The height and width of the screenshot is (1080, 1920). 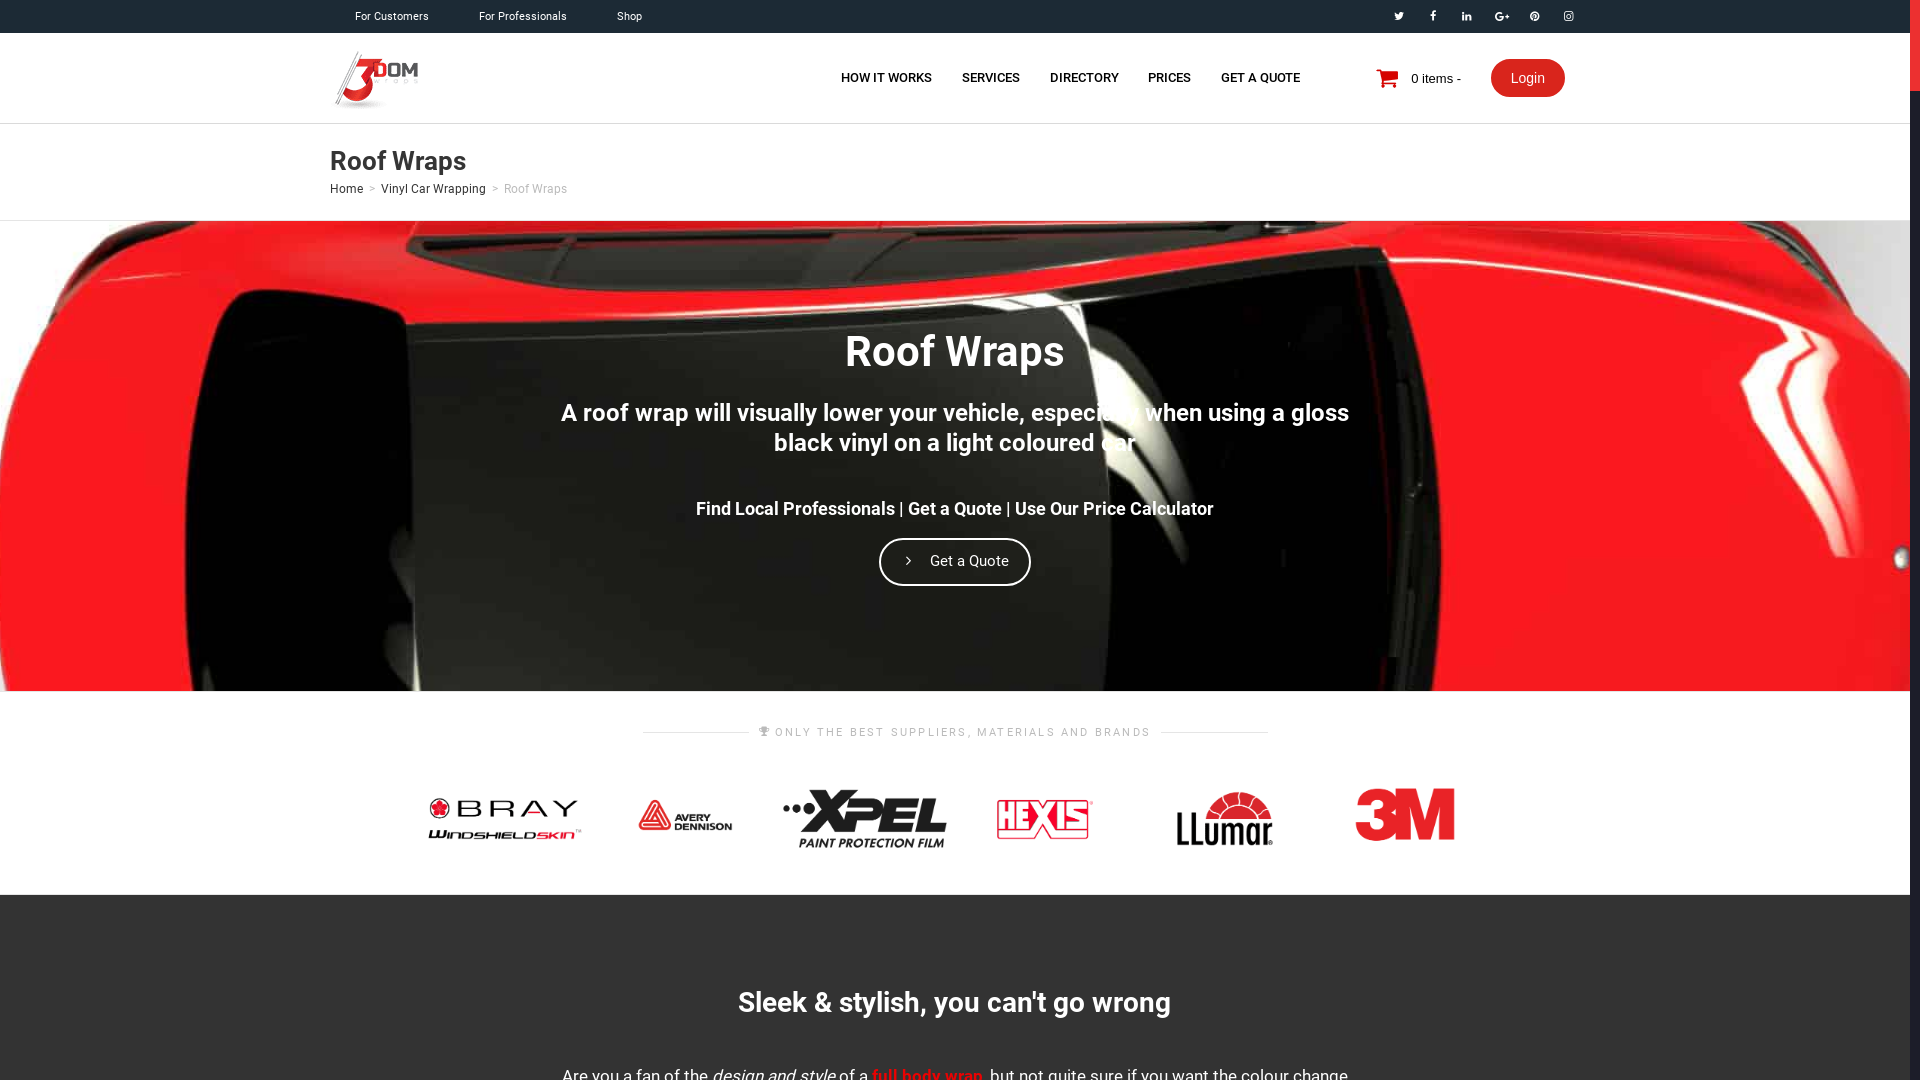 What do you see at coordinates (523, 16) in the screenshot?
I see `For Professionals` at bounding box center [523, 16].